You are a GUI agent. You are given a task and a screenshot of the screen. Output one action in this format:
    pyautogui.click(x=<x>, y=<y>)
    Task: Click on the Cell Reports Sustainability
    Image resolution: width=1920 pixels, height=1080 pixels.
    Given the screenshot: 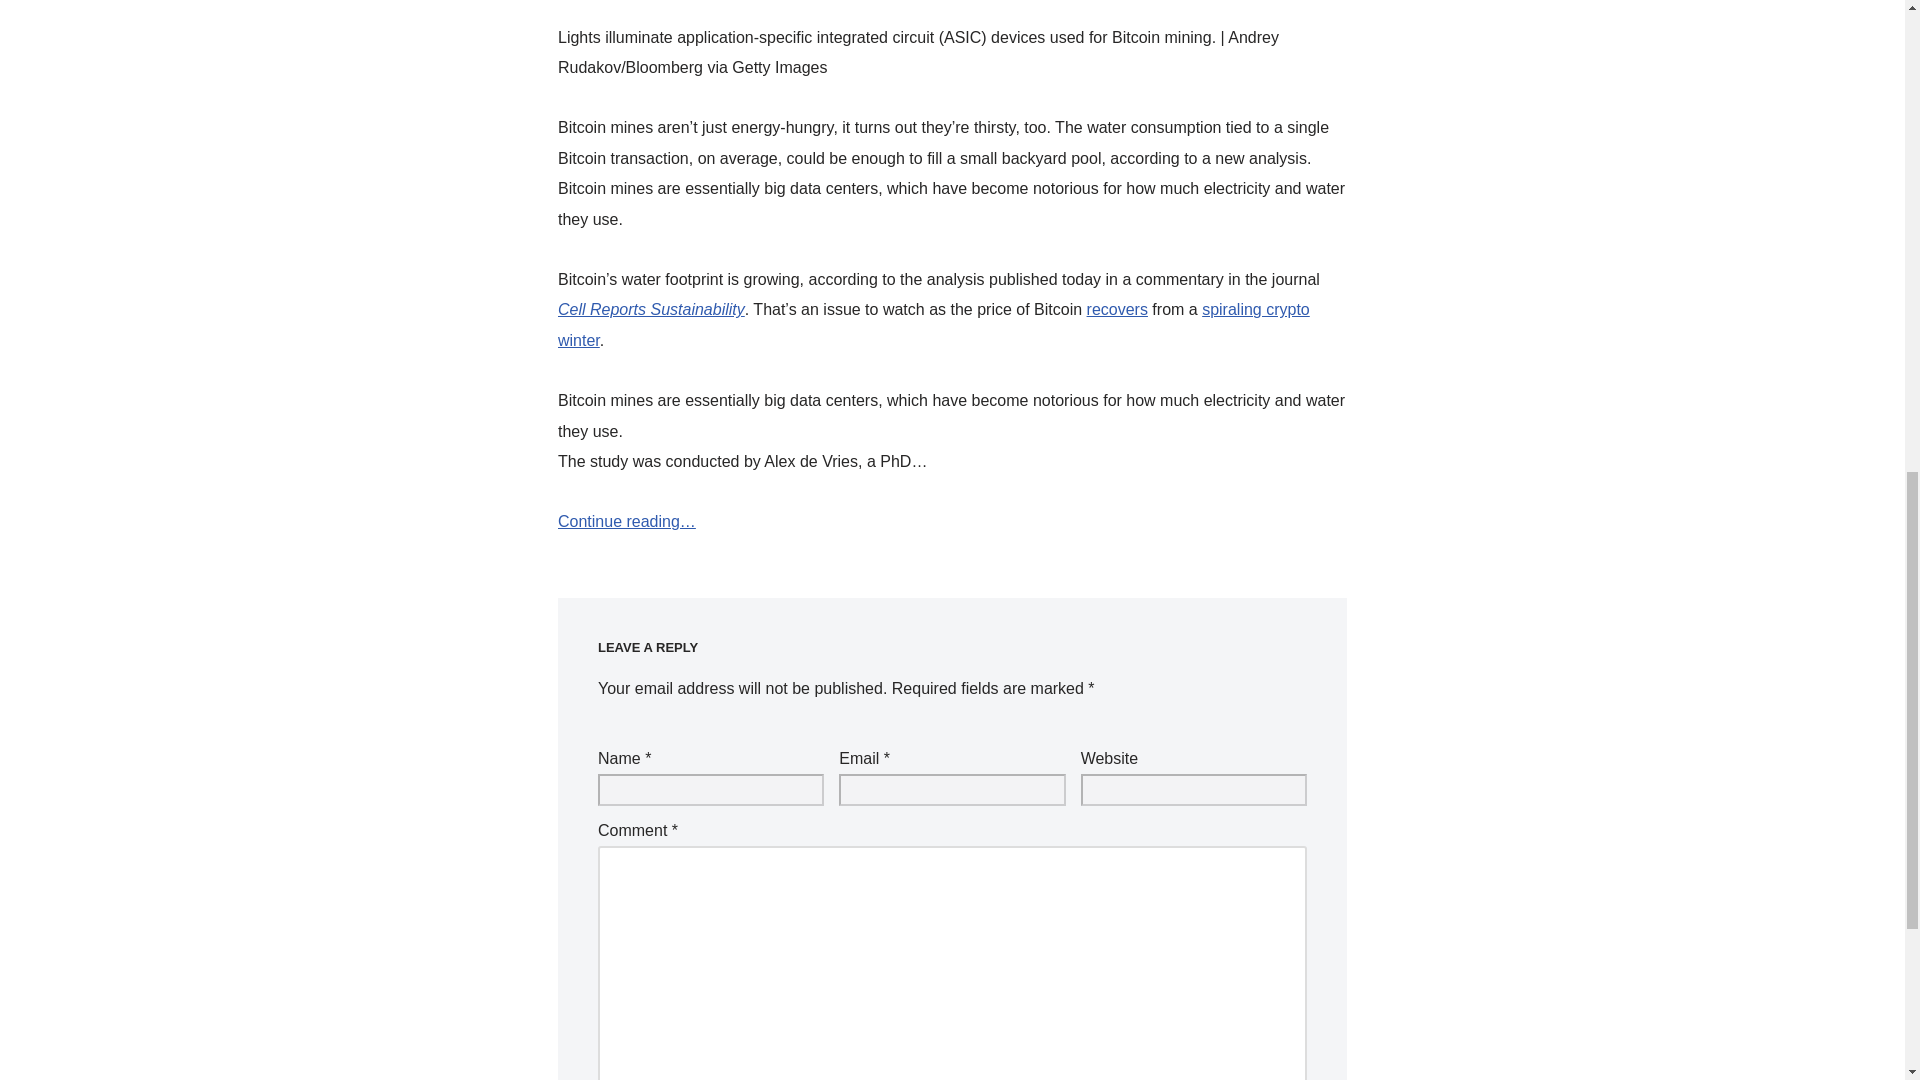 What is the action you would take?
    pyautogui.click(x=651, y=309)
    